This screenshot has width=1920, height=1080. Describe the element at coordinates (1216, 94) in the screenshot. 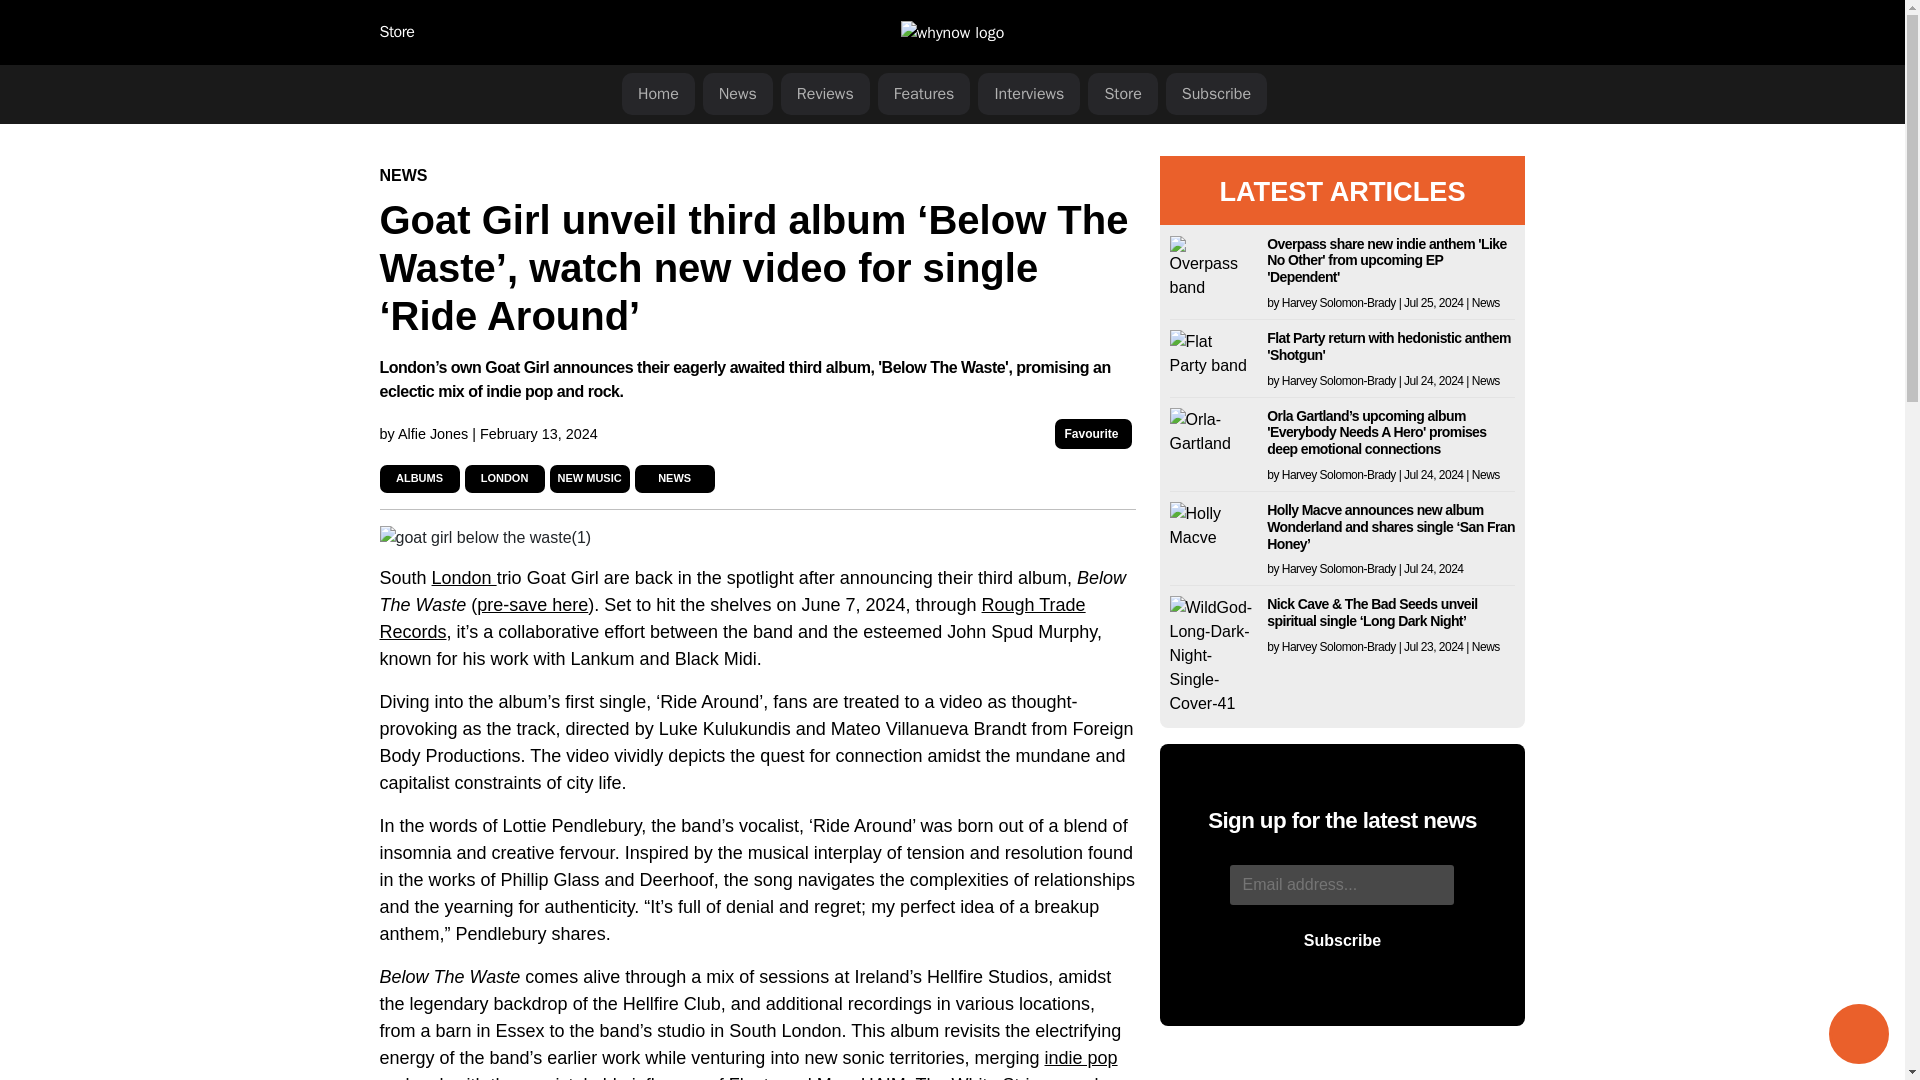

I see `Subscribe` at that location.